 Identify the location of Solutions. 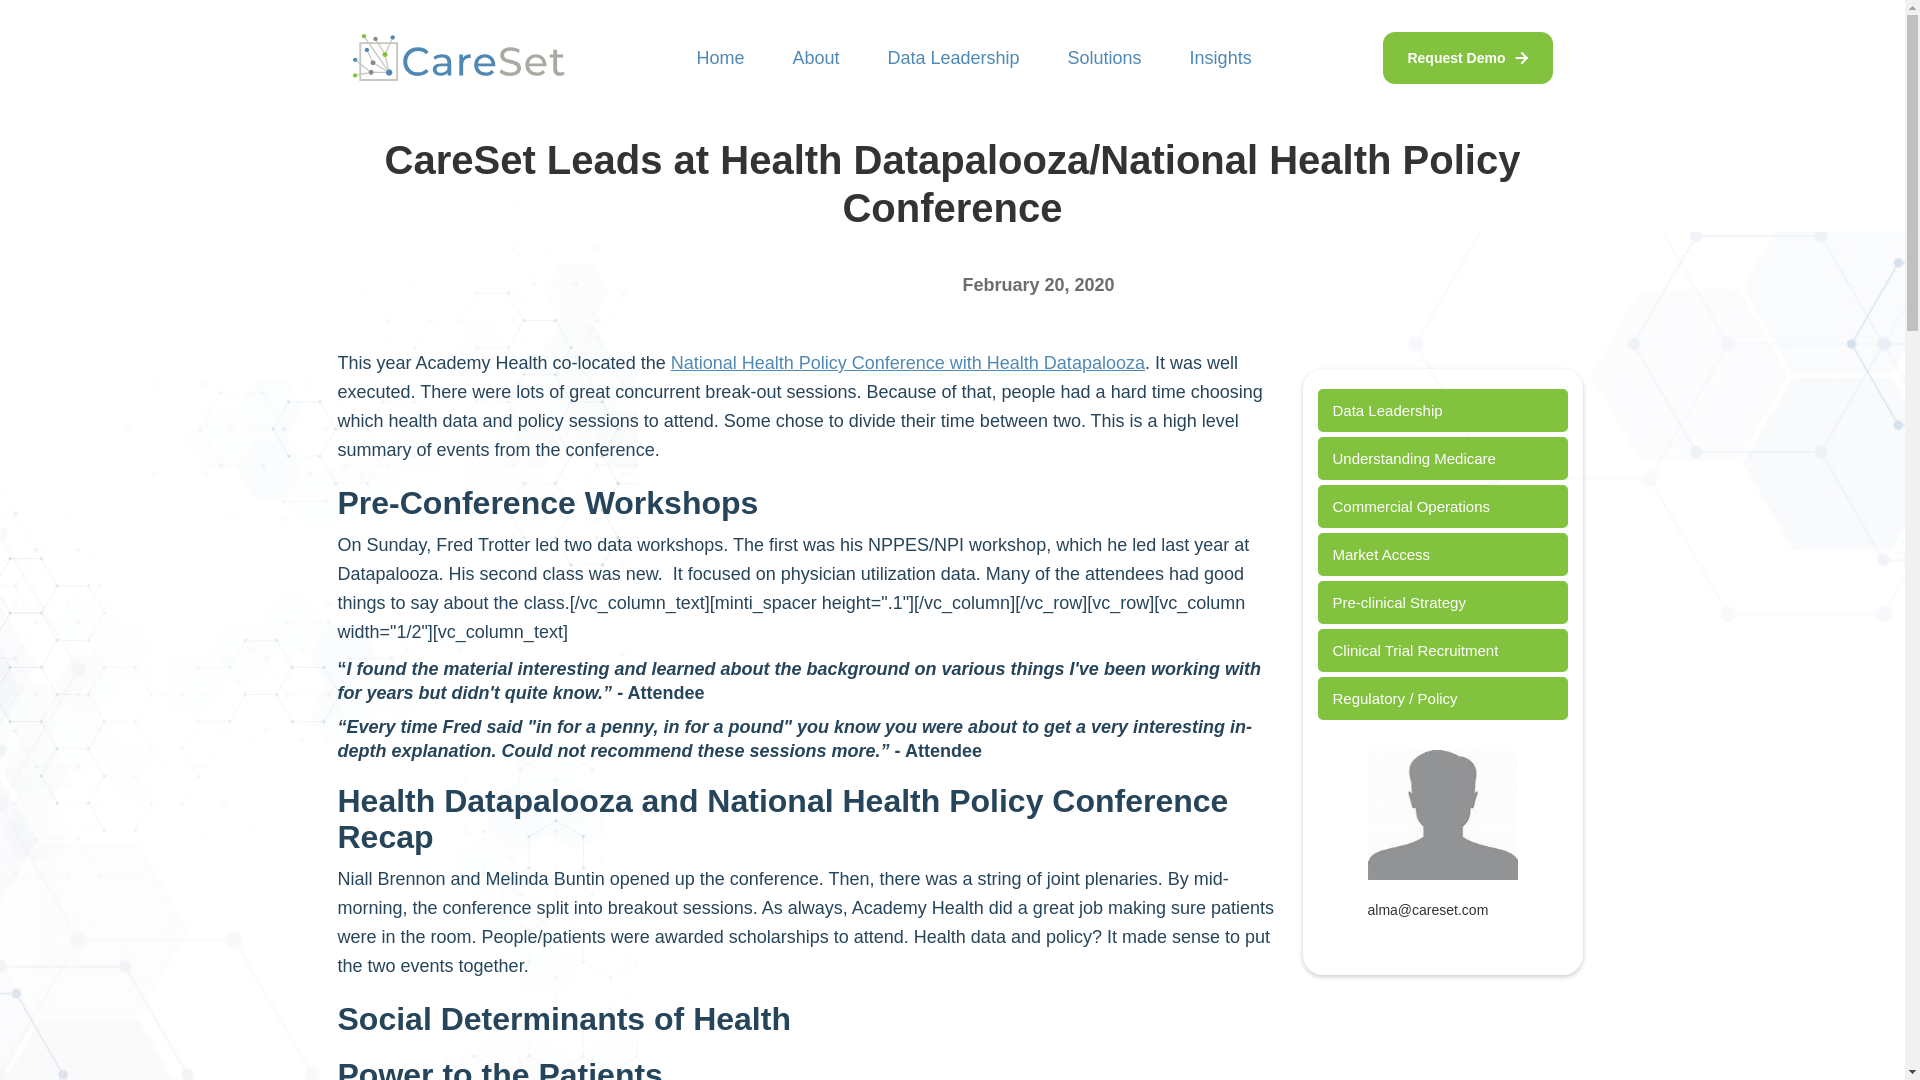
(1104, 58).